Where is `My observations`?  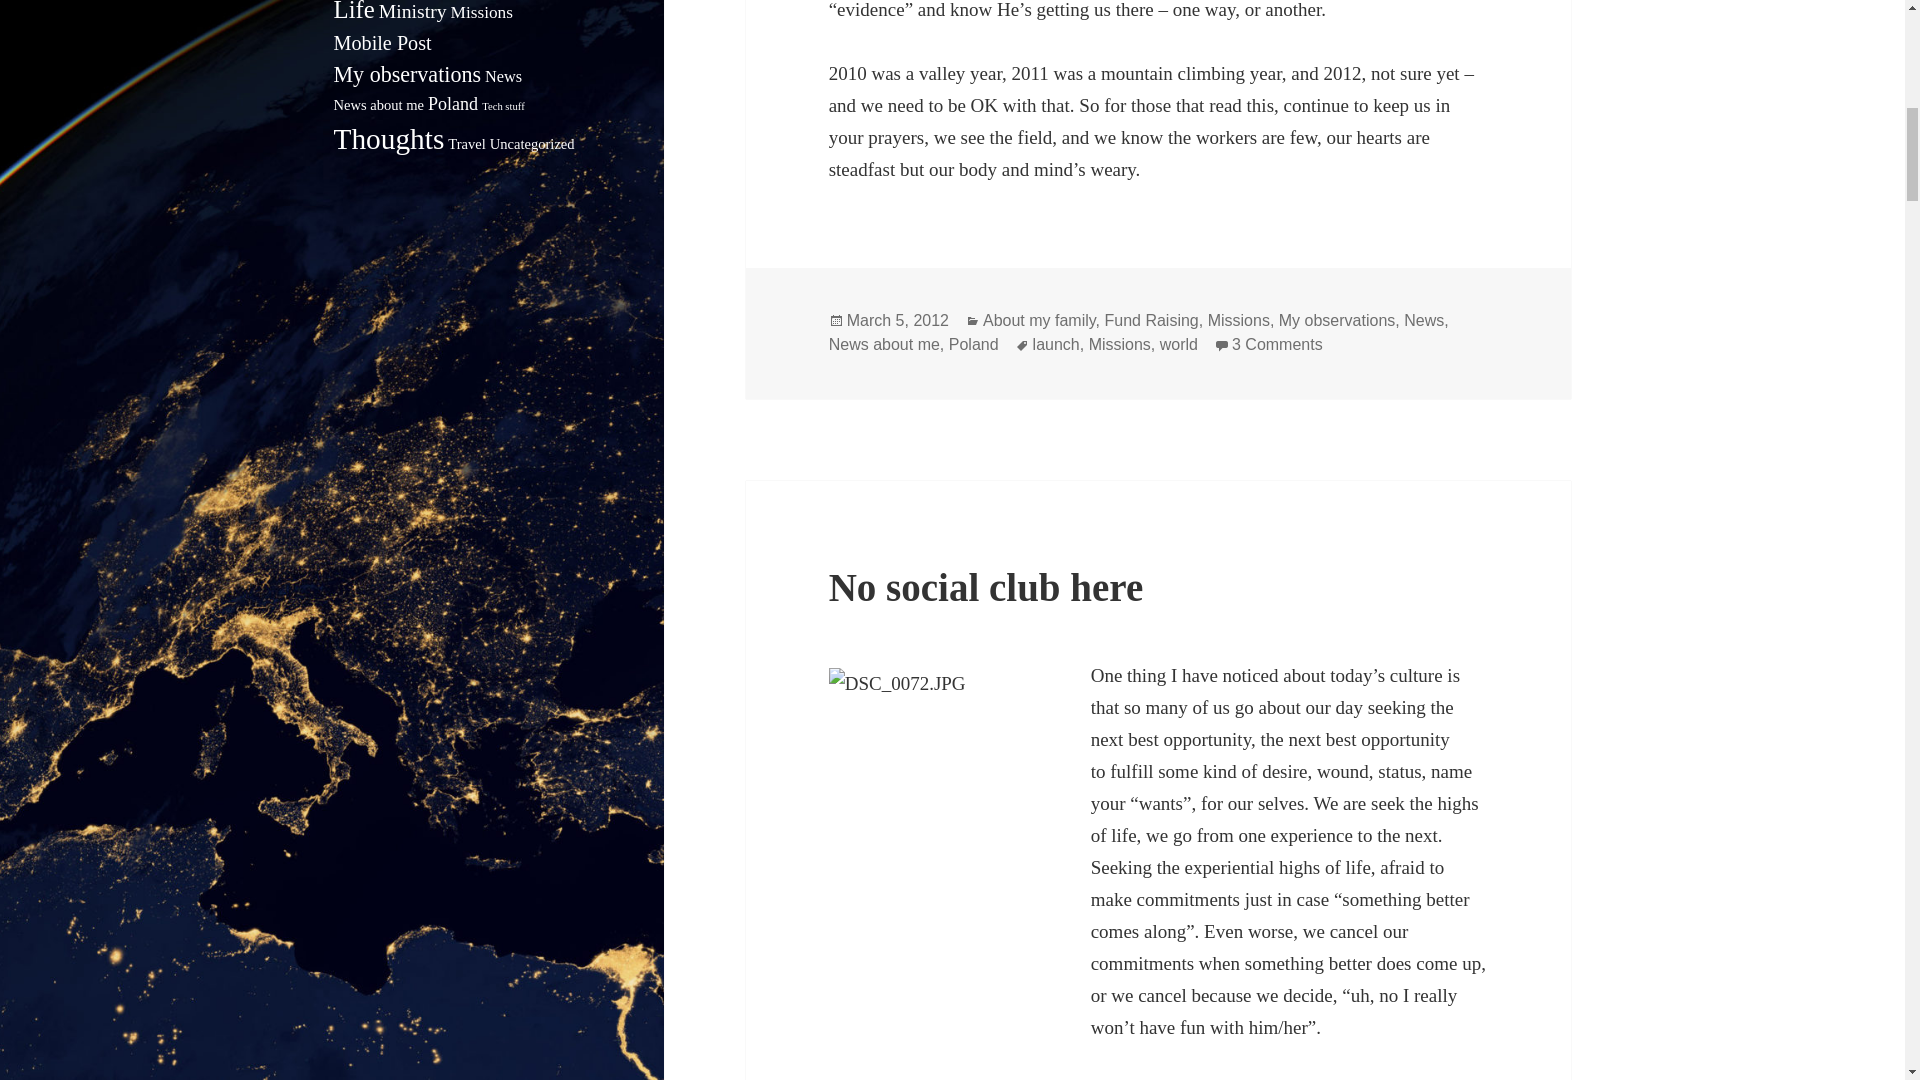
My observations is located at coordinates (408, 74).